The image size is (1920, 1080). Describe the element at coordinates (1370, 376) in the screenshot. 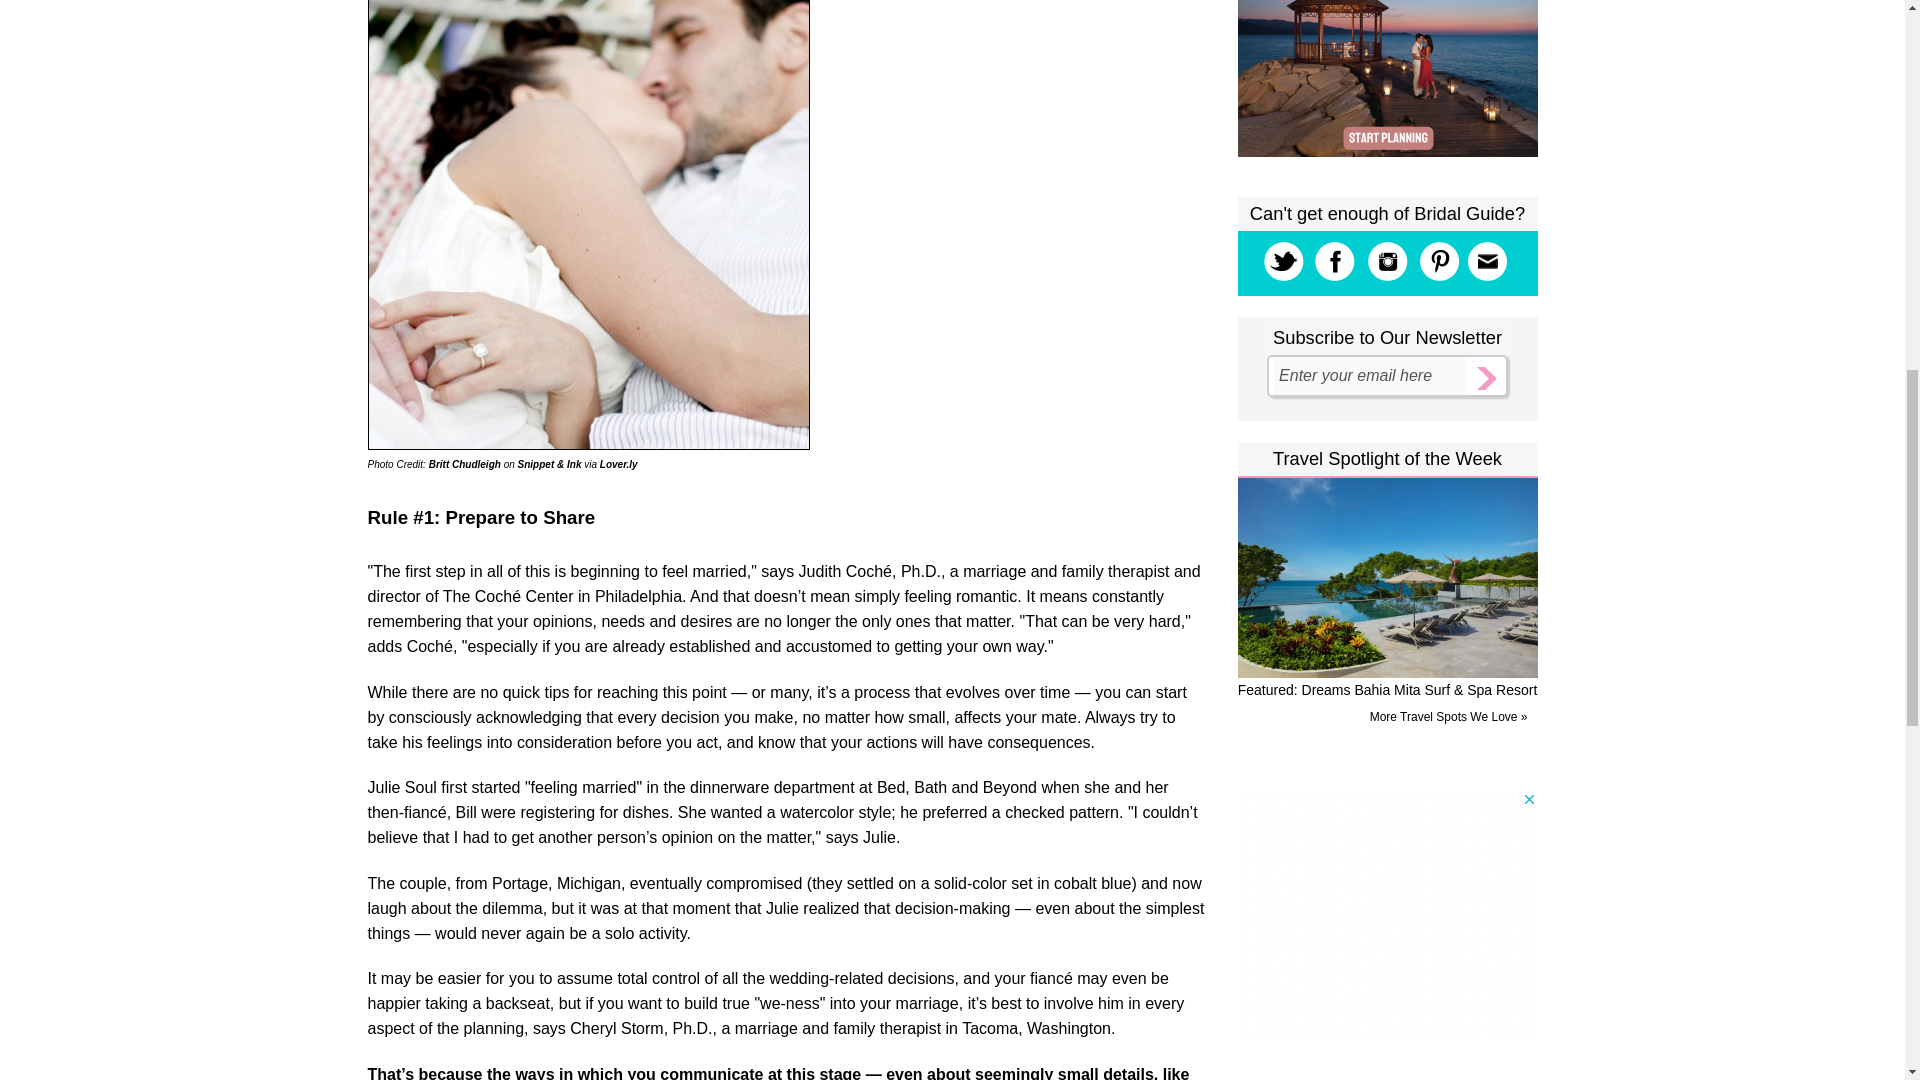

I see `Enter your email here` at that location.